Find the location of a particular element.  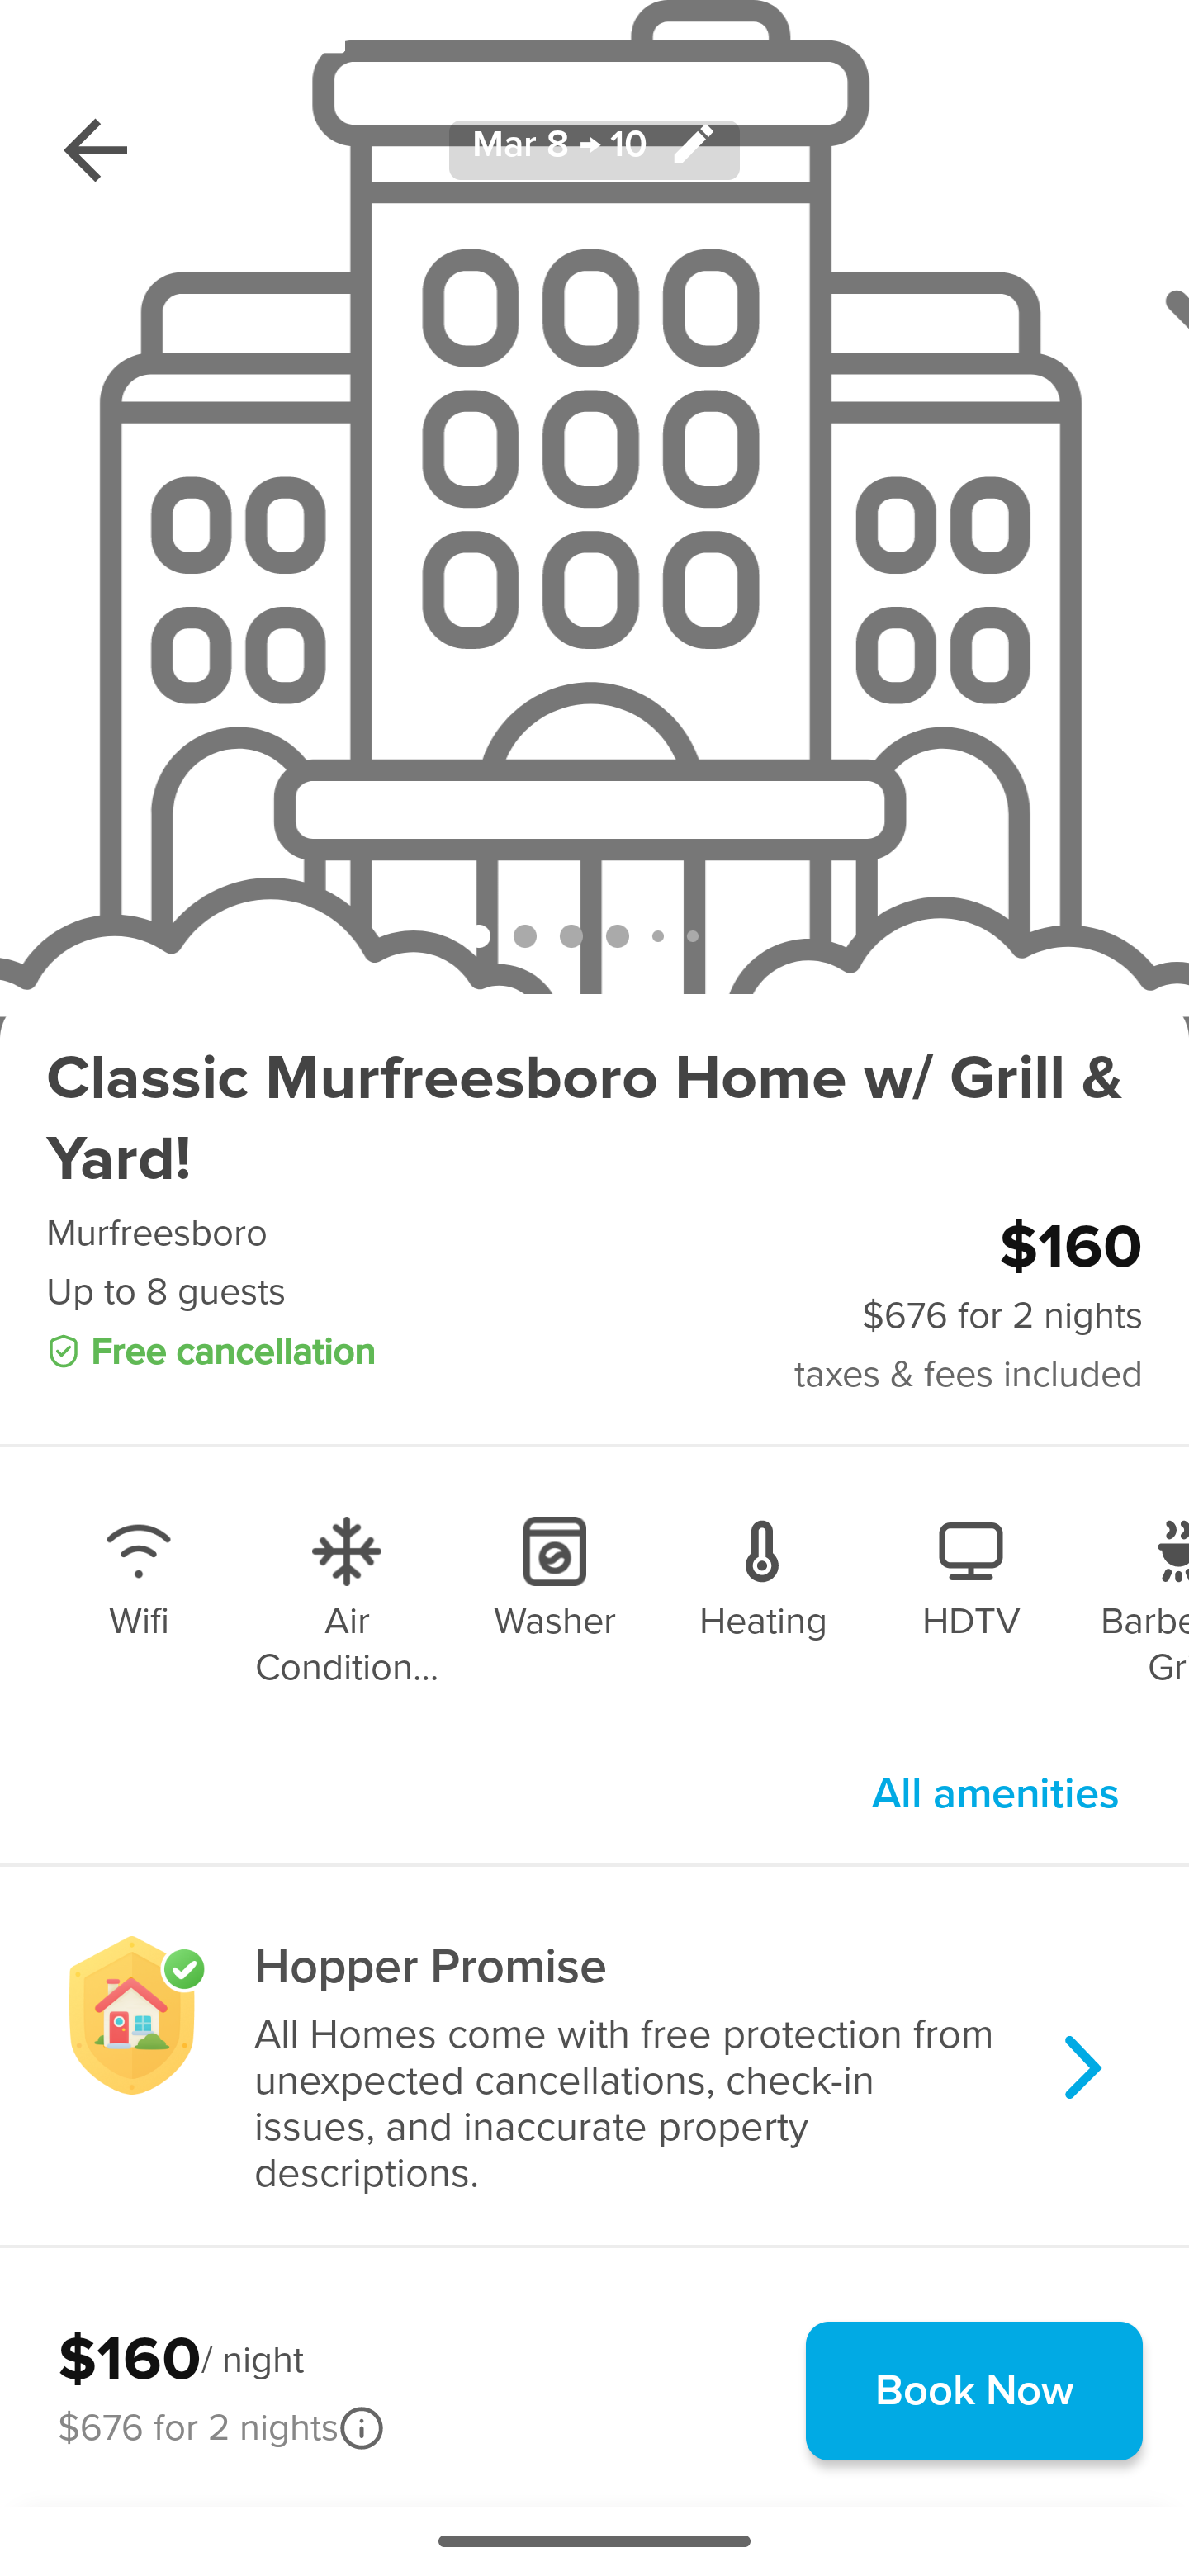

All amenities is located at coordinates (996, 1793).